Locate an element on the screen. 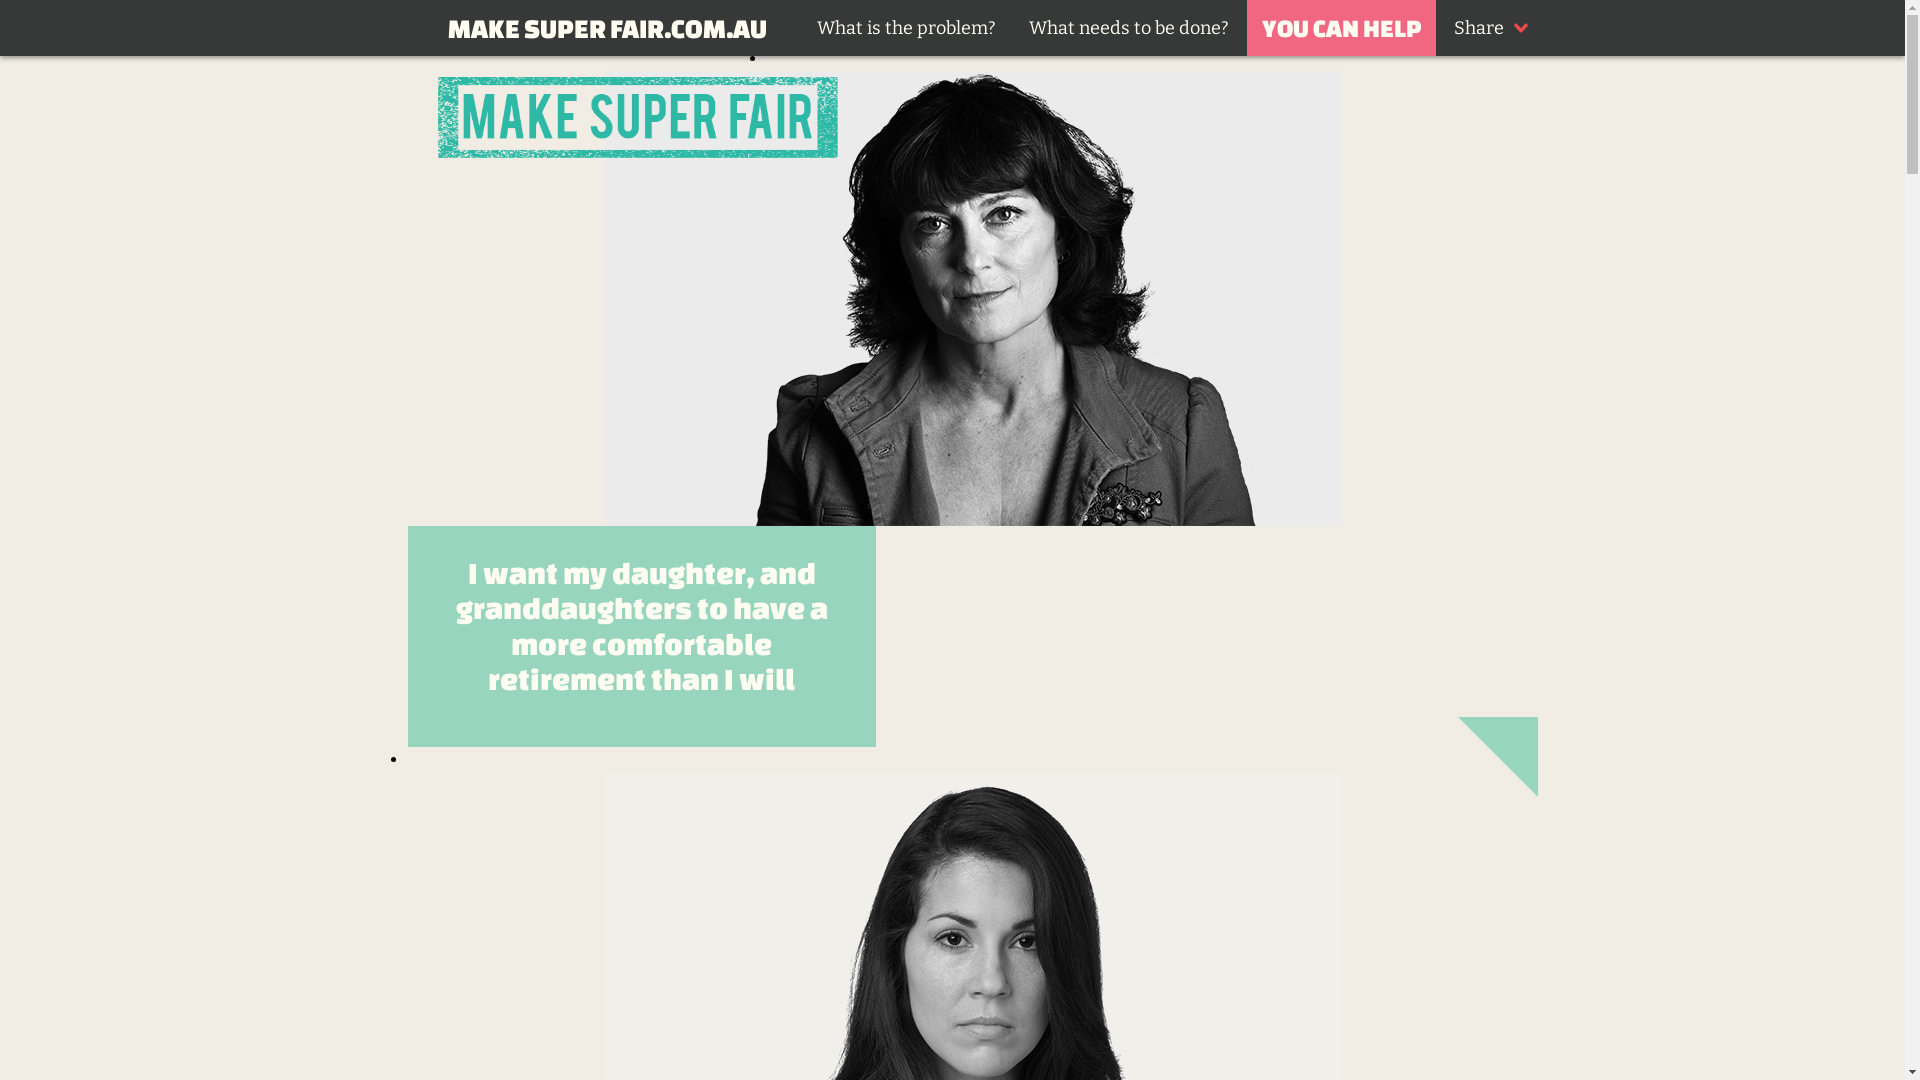 The width and height of the screenshot is (1920, 1080). What is the problem? is located at coordinates (906, 28).